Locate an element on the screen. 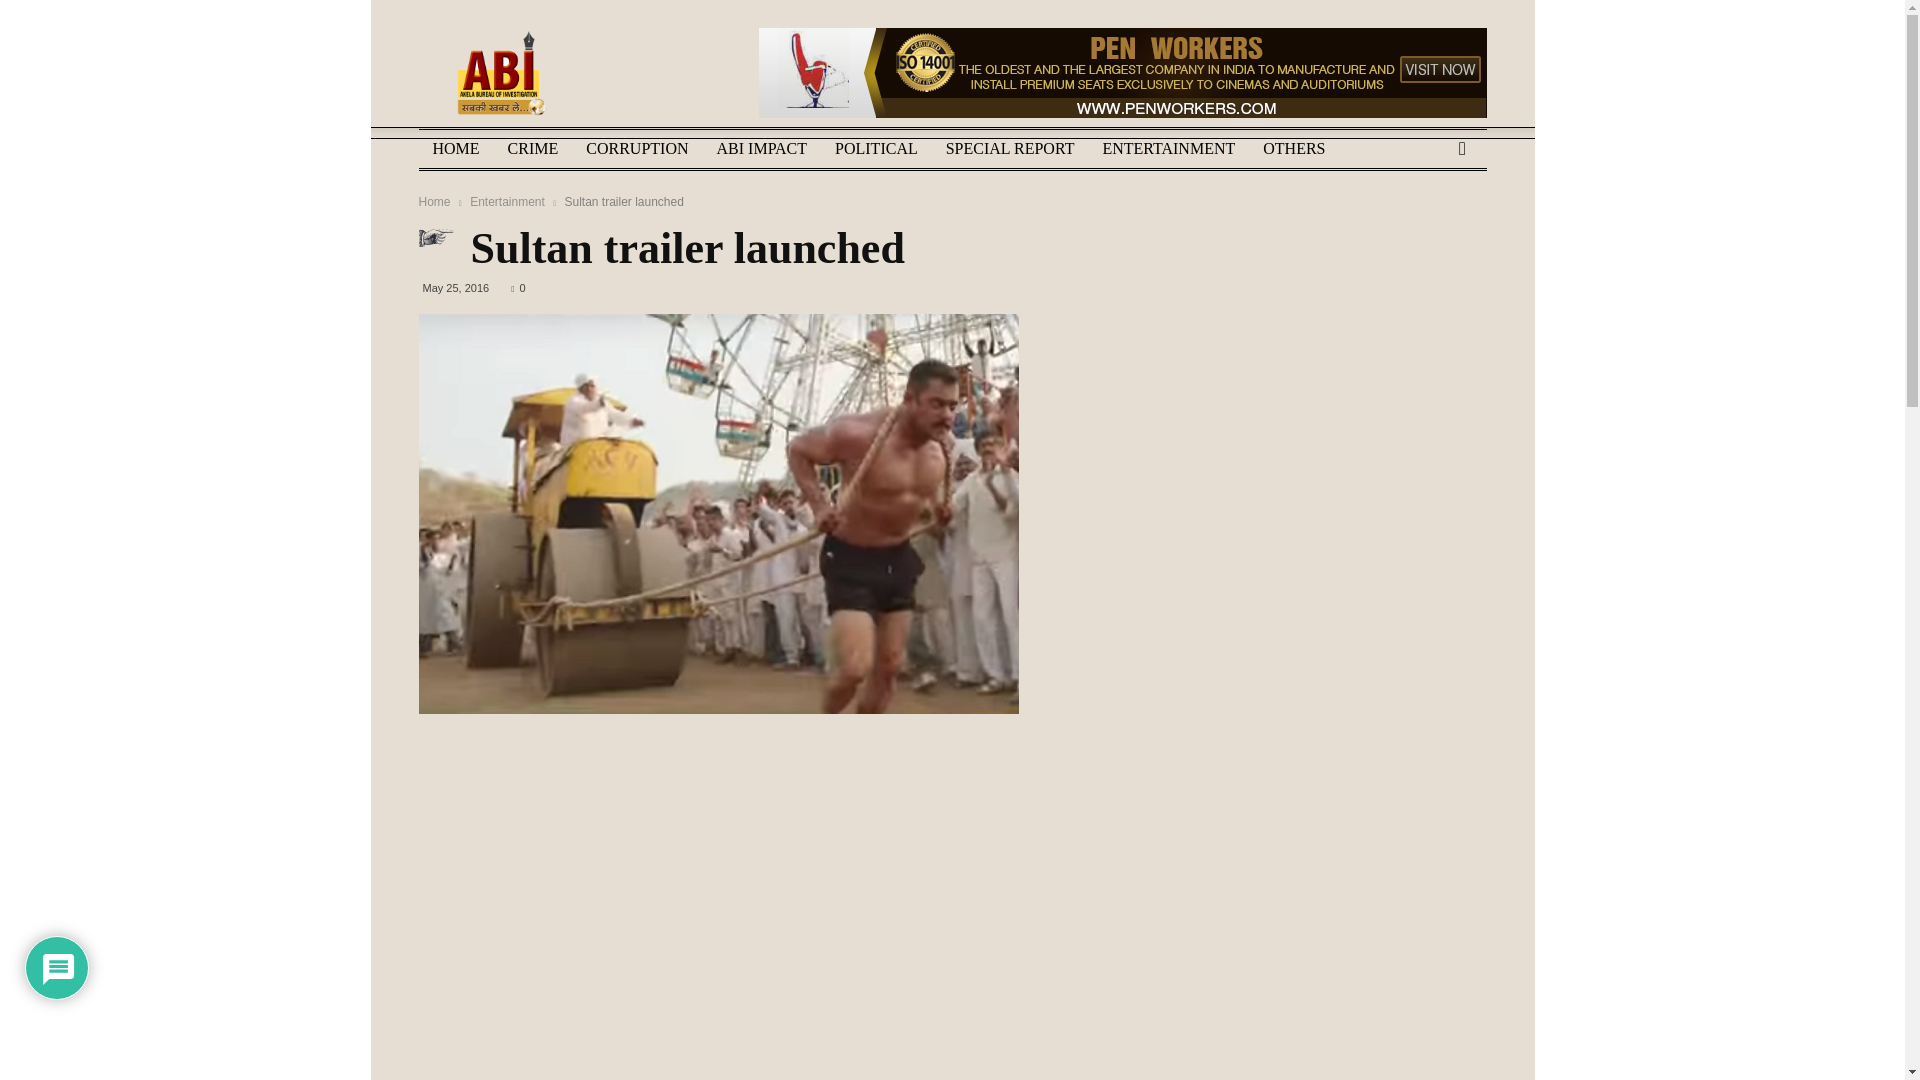 The height and width of the screenshot is (1080, 1920). OTHERS is located at coordinates (1294, 148).